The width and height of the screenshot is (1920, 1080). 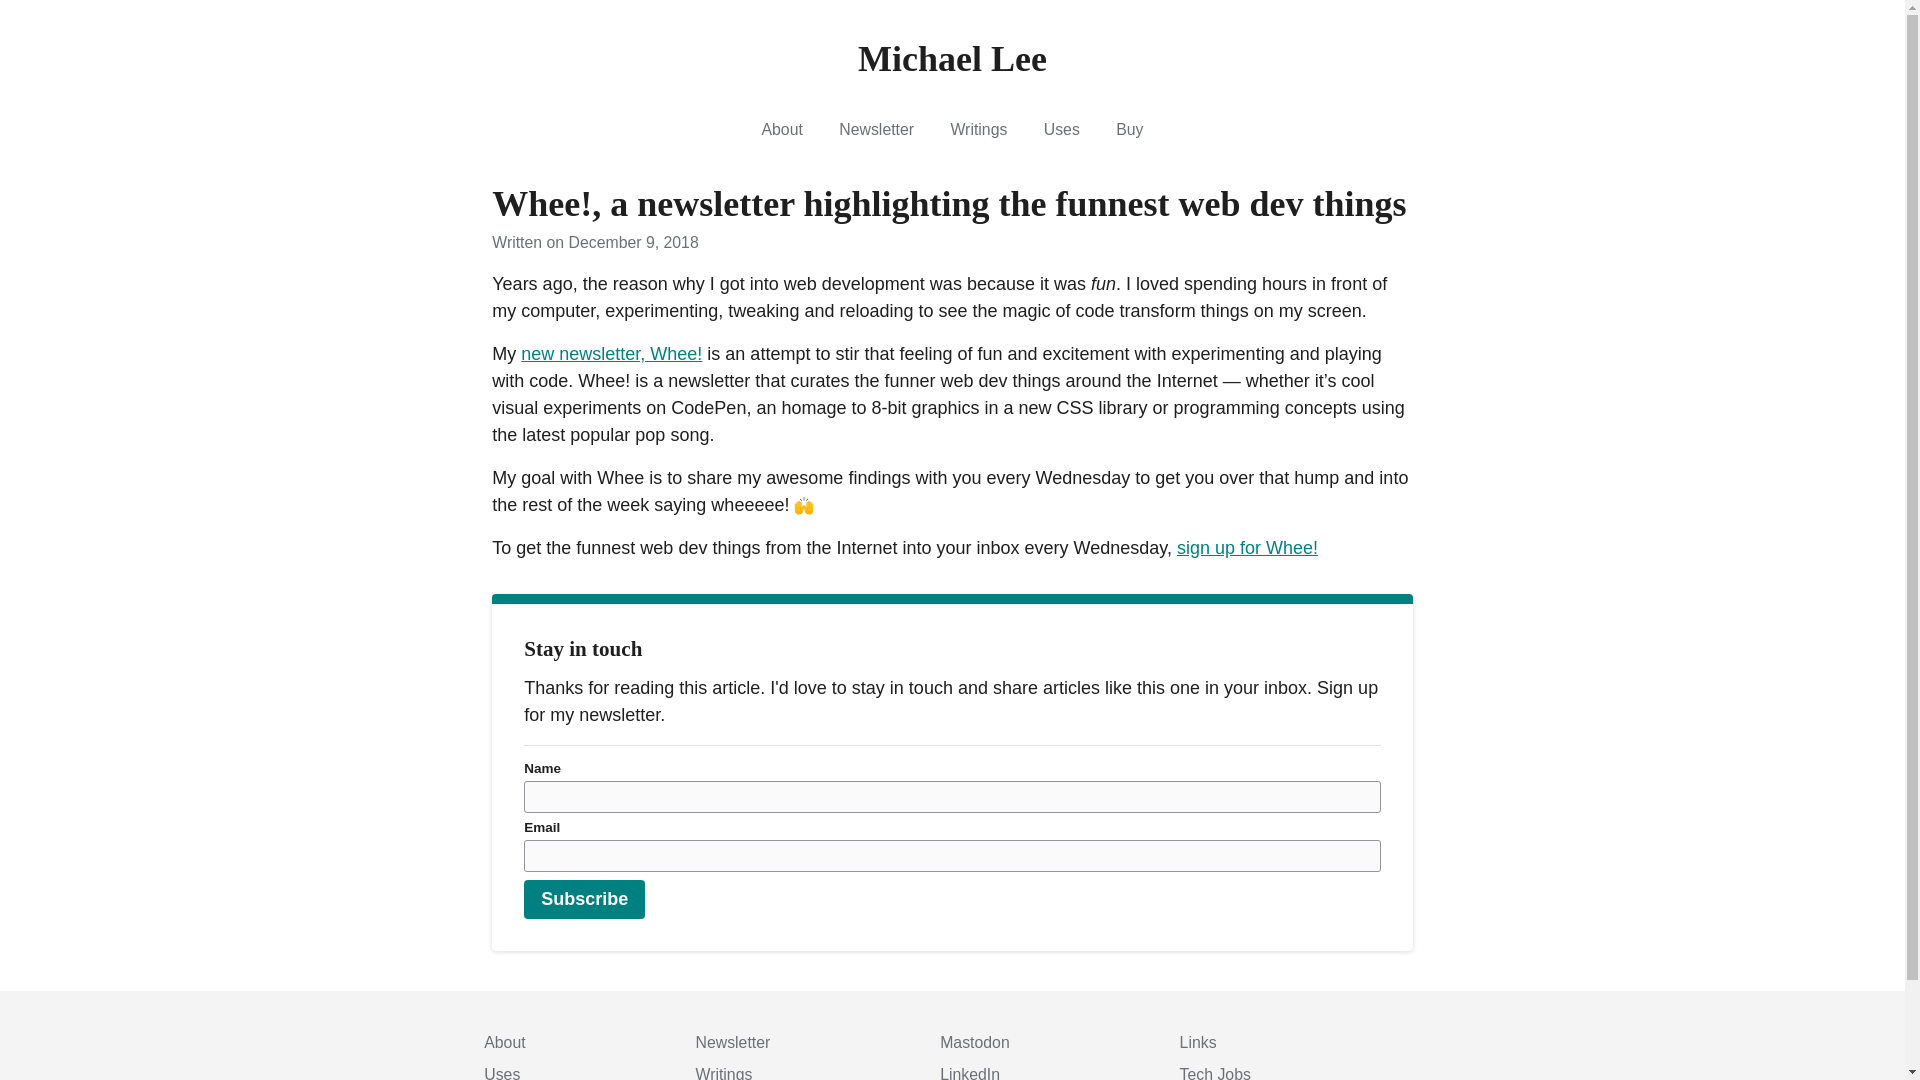 What do you see at coordinates (1246, 548) in the screenshot?
I see `sign up for Whee!` at bounding box center [1246, 548].